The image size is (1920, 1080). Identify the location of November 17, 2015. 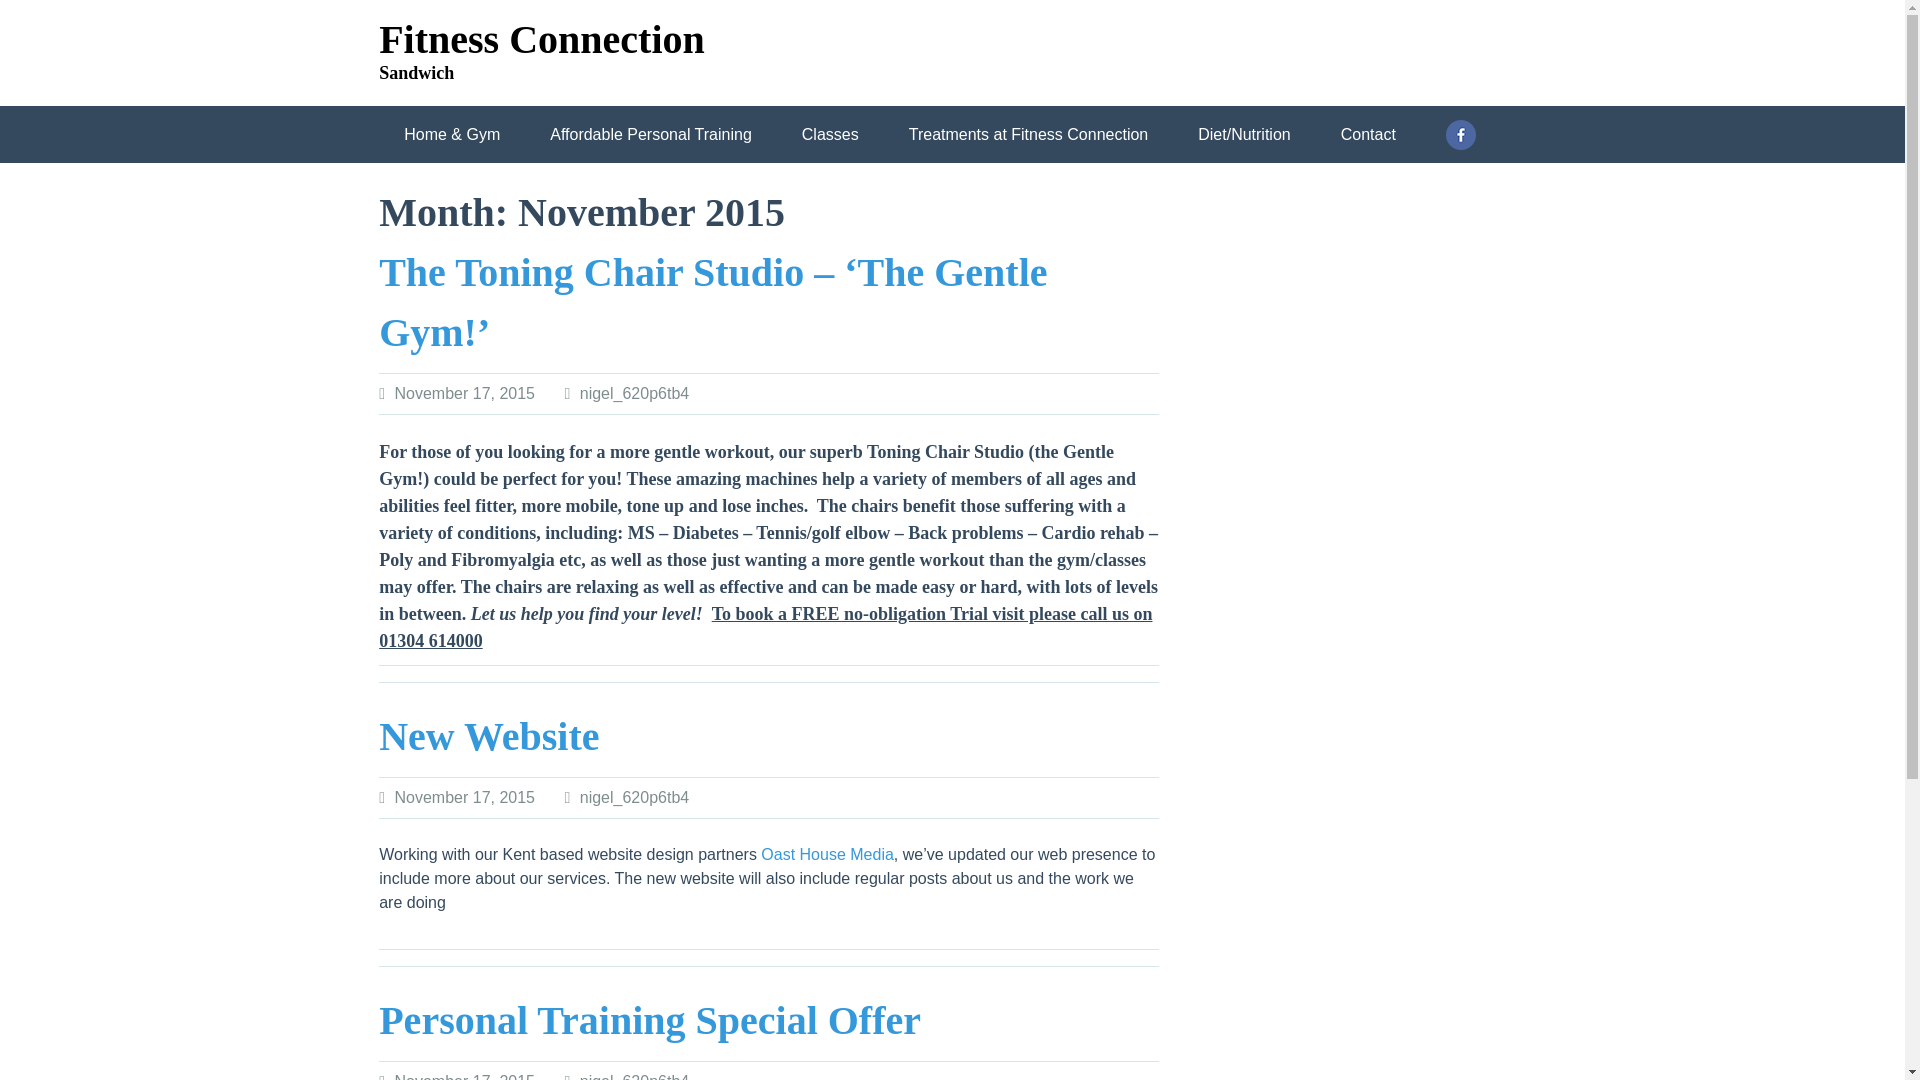
(464, 392).